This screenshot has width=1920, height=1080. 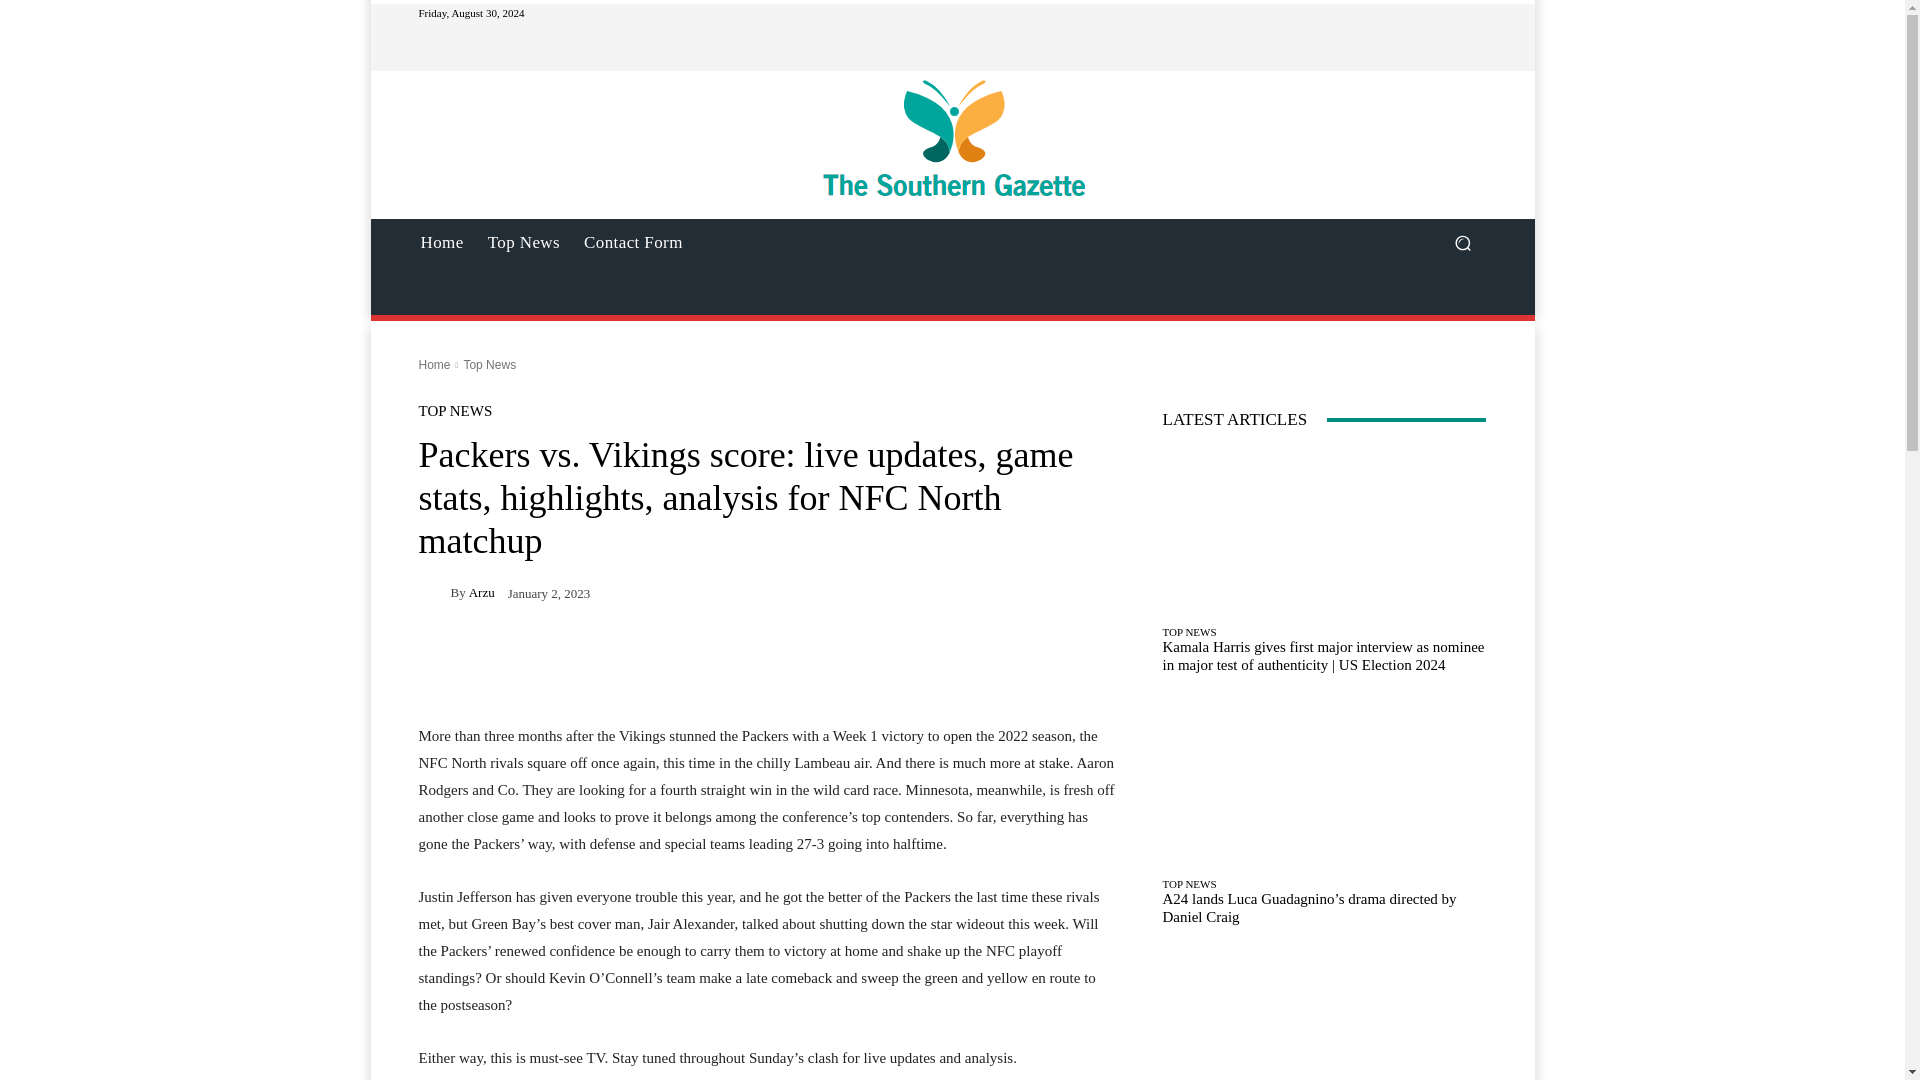 What do you see at coordinates (440, 242) in the screenshot?
I see `Home` at bounding box center [440, 242].